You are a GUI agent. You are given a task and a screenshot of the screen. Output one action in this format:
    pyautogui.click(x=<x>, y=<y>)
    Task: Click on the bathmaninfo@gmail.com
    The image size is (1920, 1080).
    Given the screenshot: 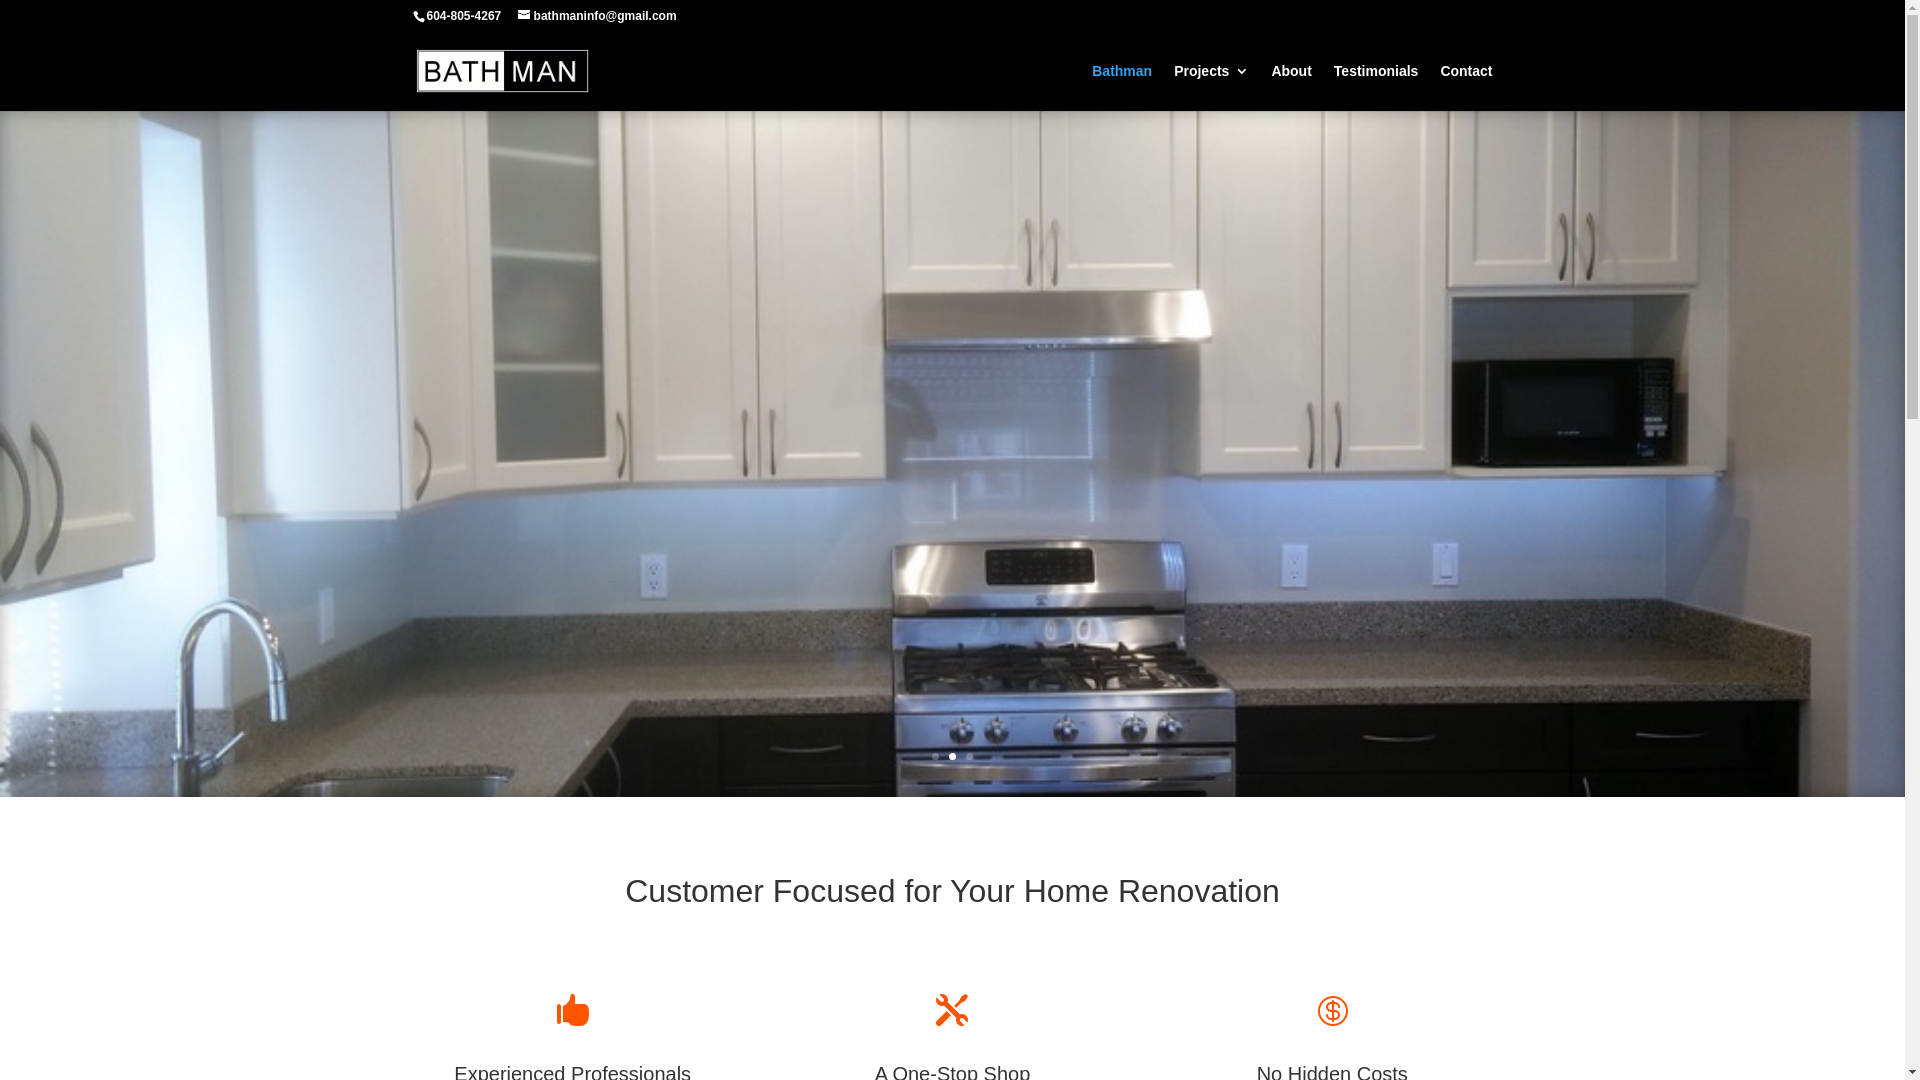 What is the action you would take?
    pyautogui.click(x=598, y=16)
    